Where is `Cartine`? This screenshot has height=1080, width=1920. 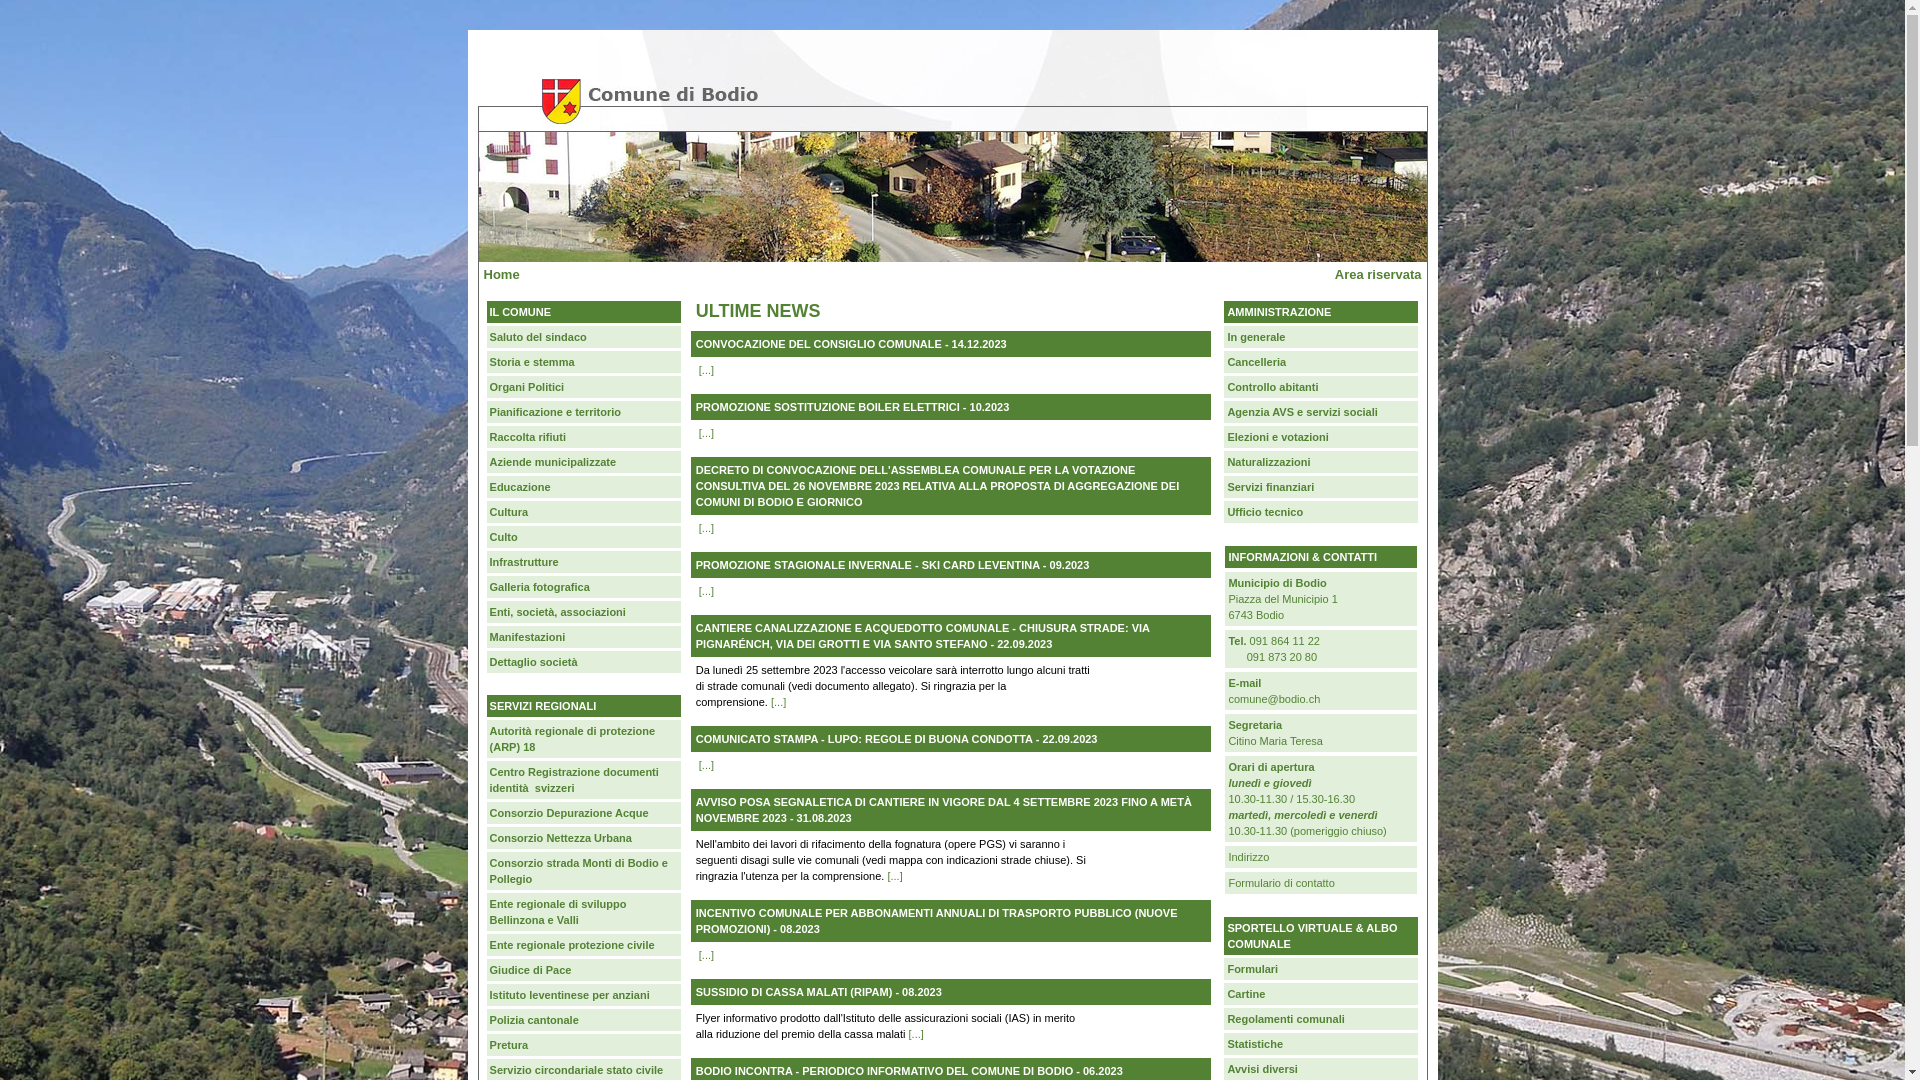 Cartine is located at coordinates (1321, 994).